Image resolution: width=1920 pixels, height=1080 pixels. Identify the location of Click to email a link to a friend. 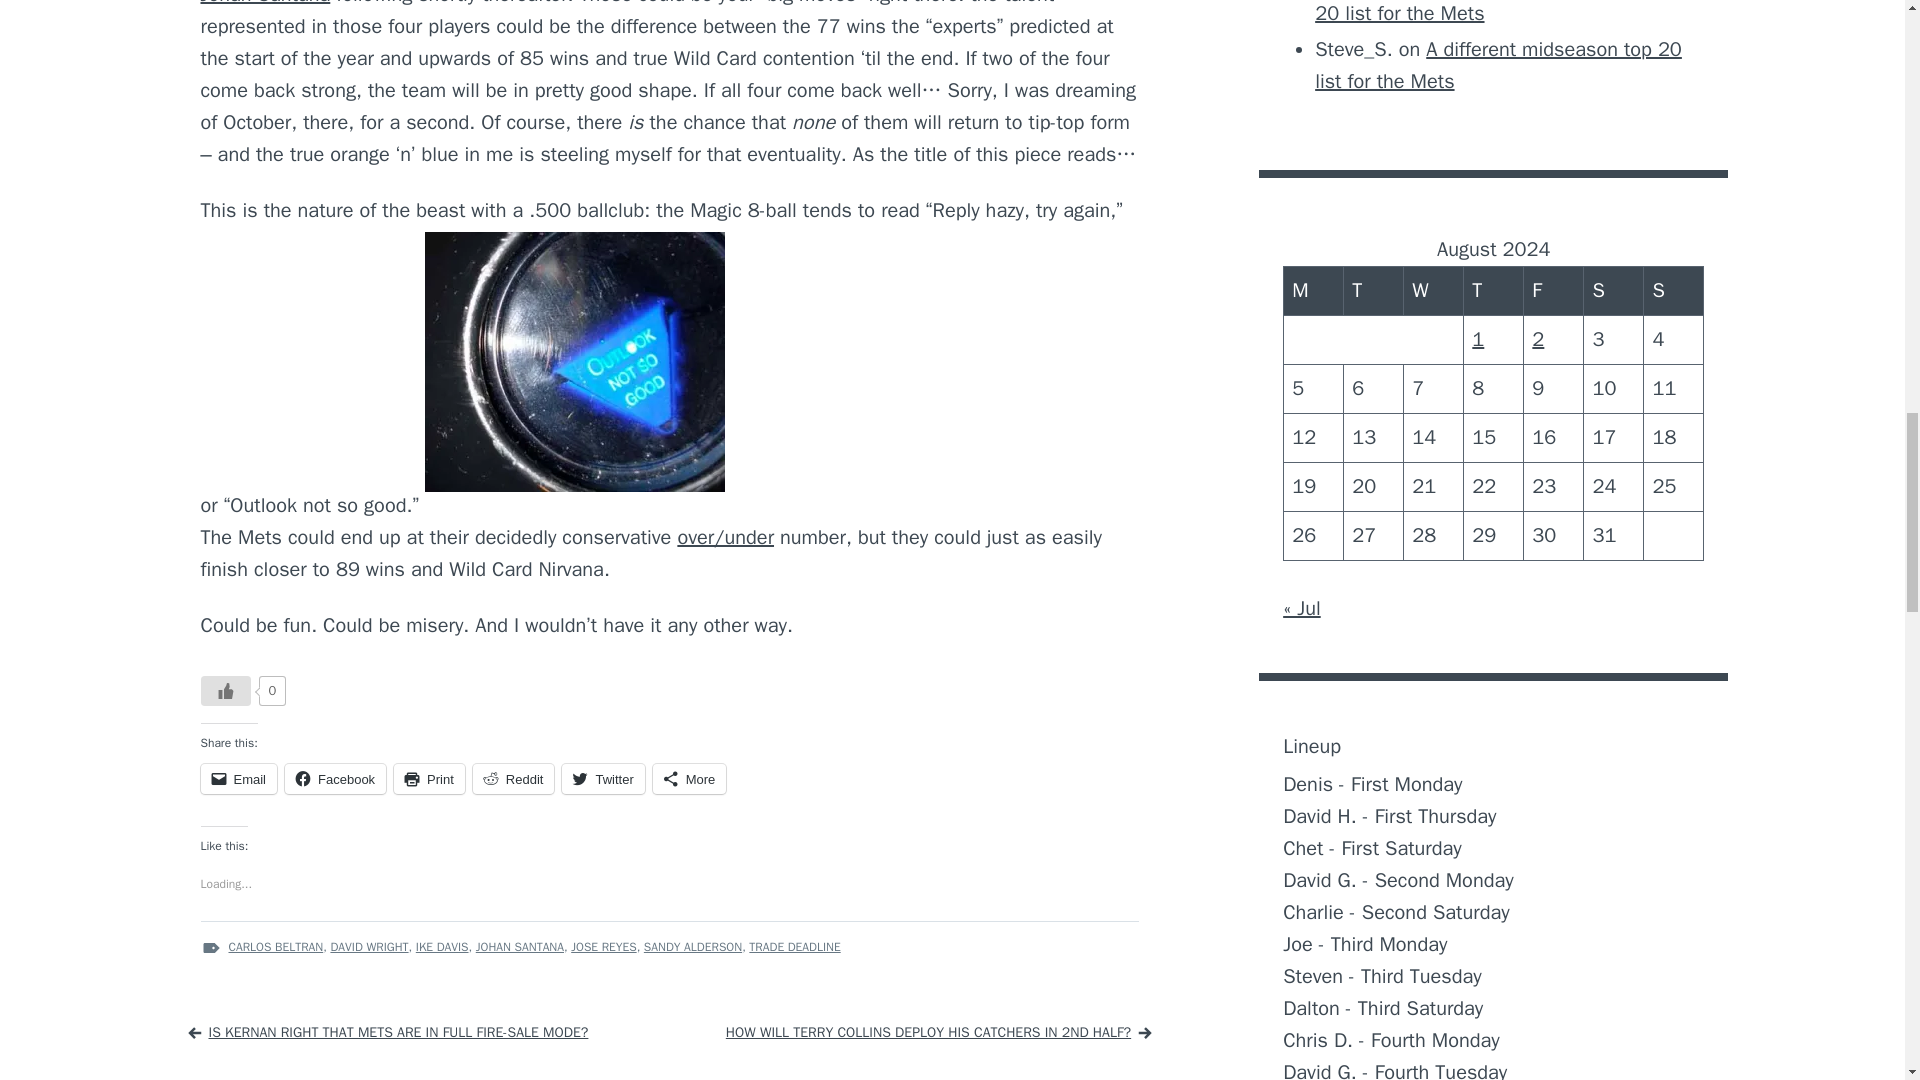
(238, 778).